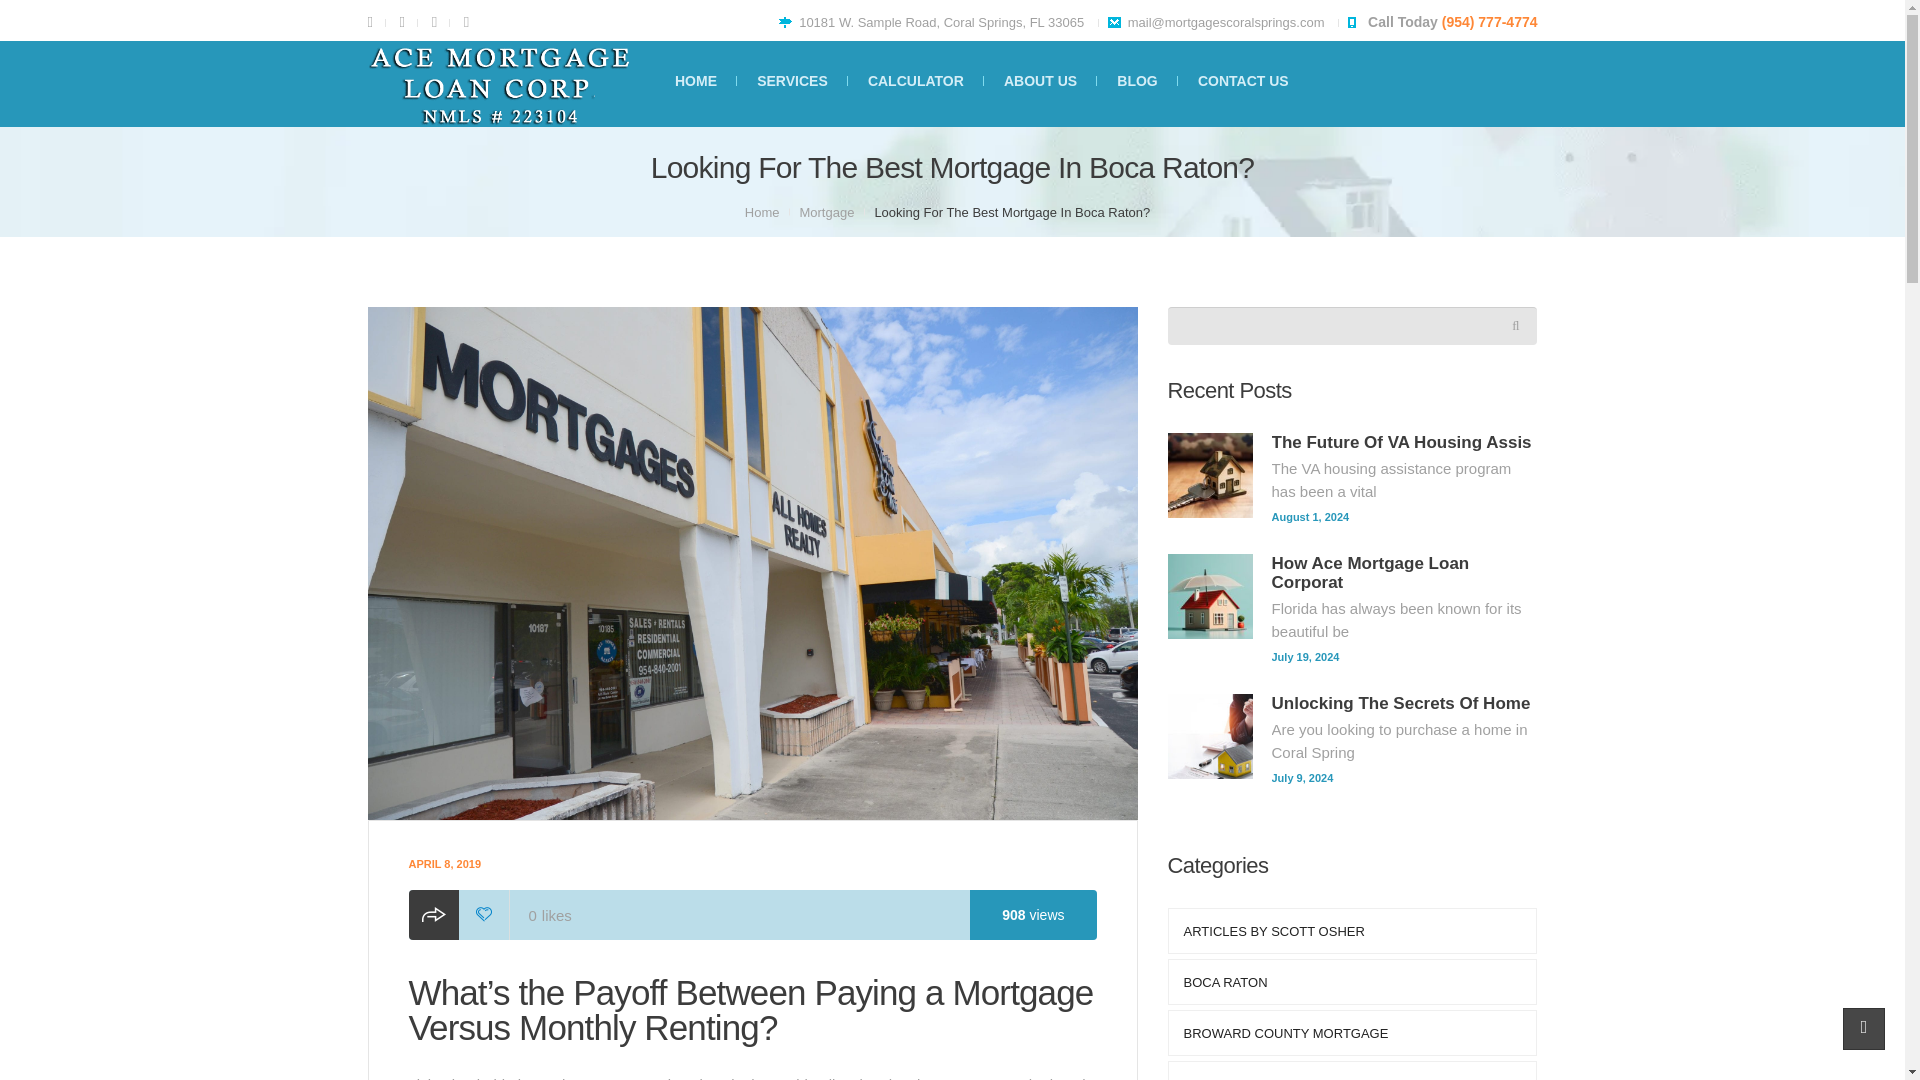 This screenshot has width=1920, height=1080. Describe the element at coordinates (941, 22) in the screenshot. I see `10181 W. Sample Road, Coral Springs, FL 33065` at that location.